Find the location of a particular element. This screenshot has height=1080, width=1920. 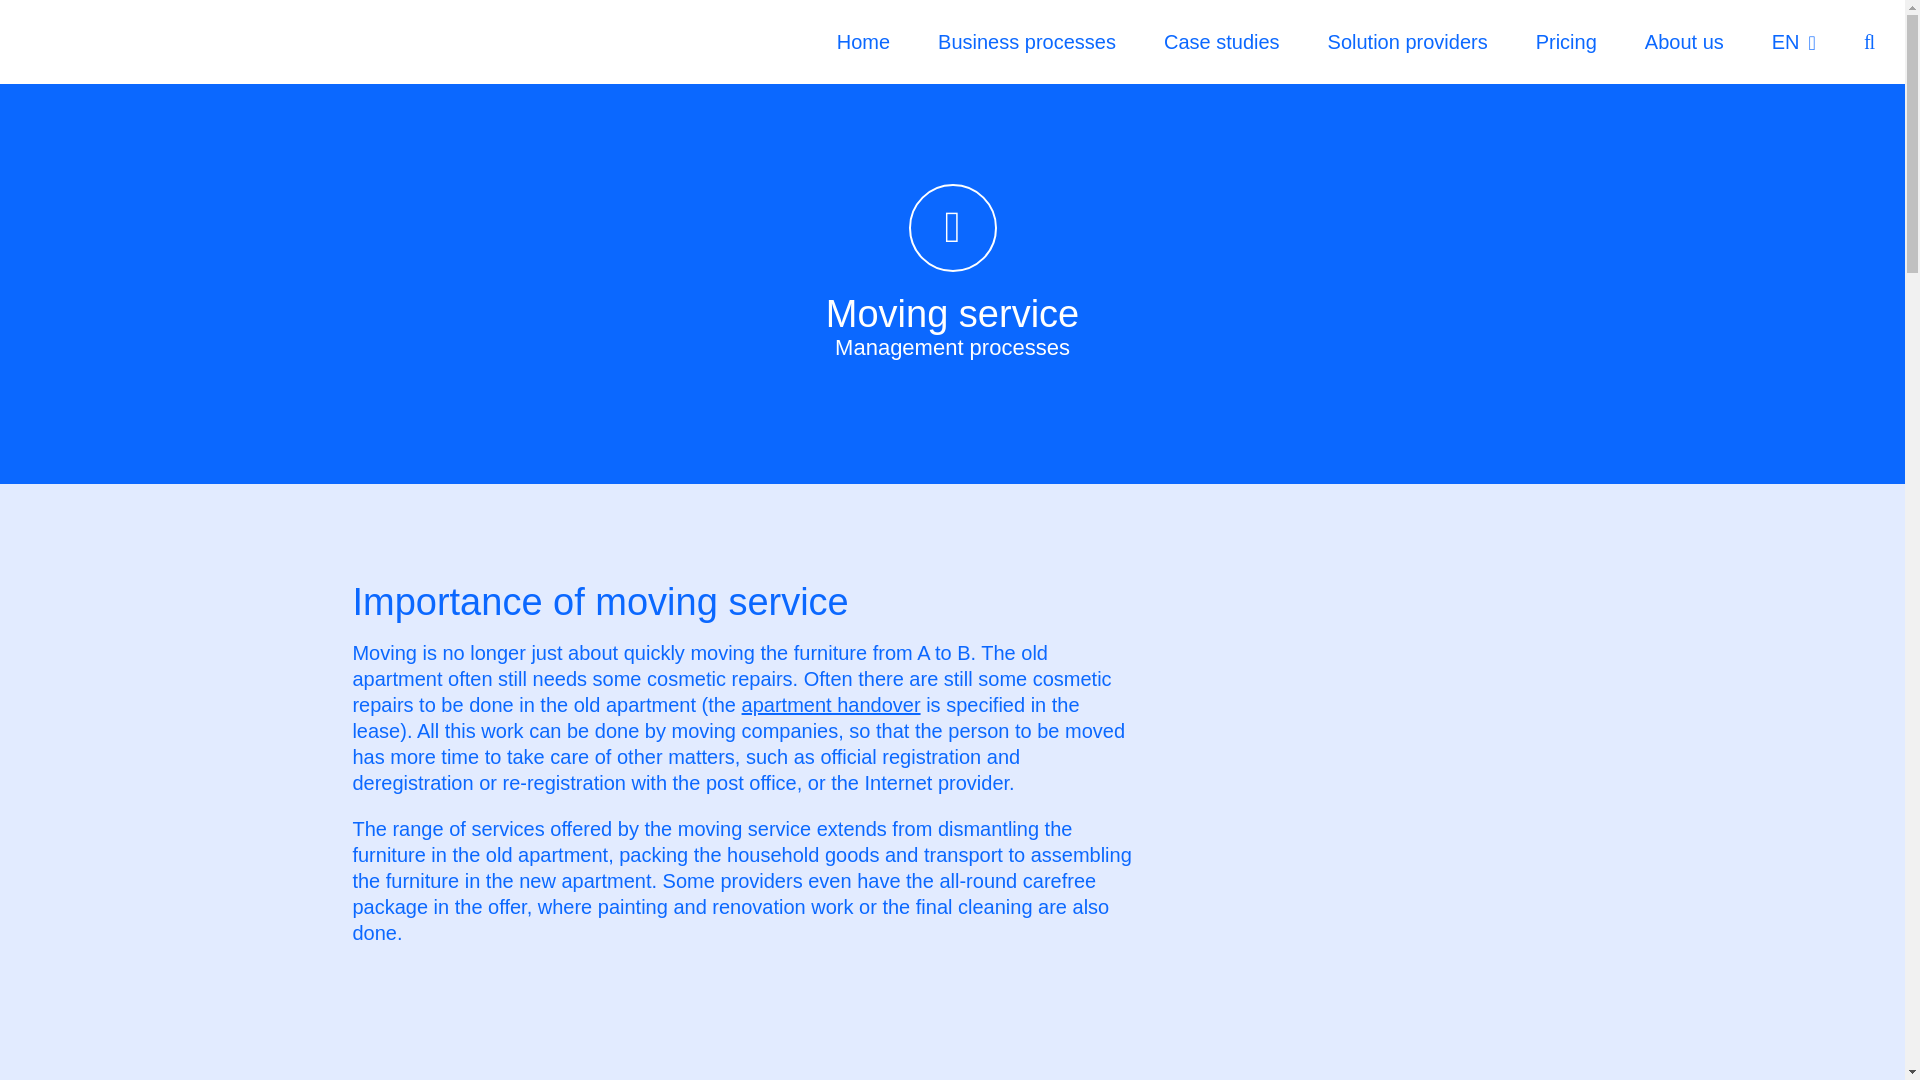

Solution providers is located at coordinates (1408, 42).